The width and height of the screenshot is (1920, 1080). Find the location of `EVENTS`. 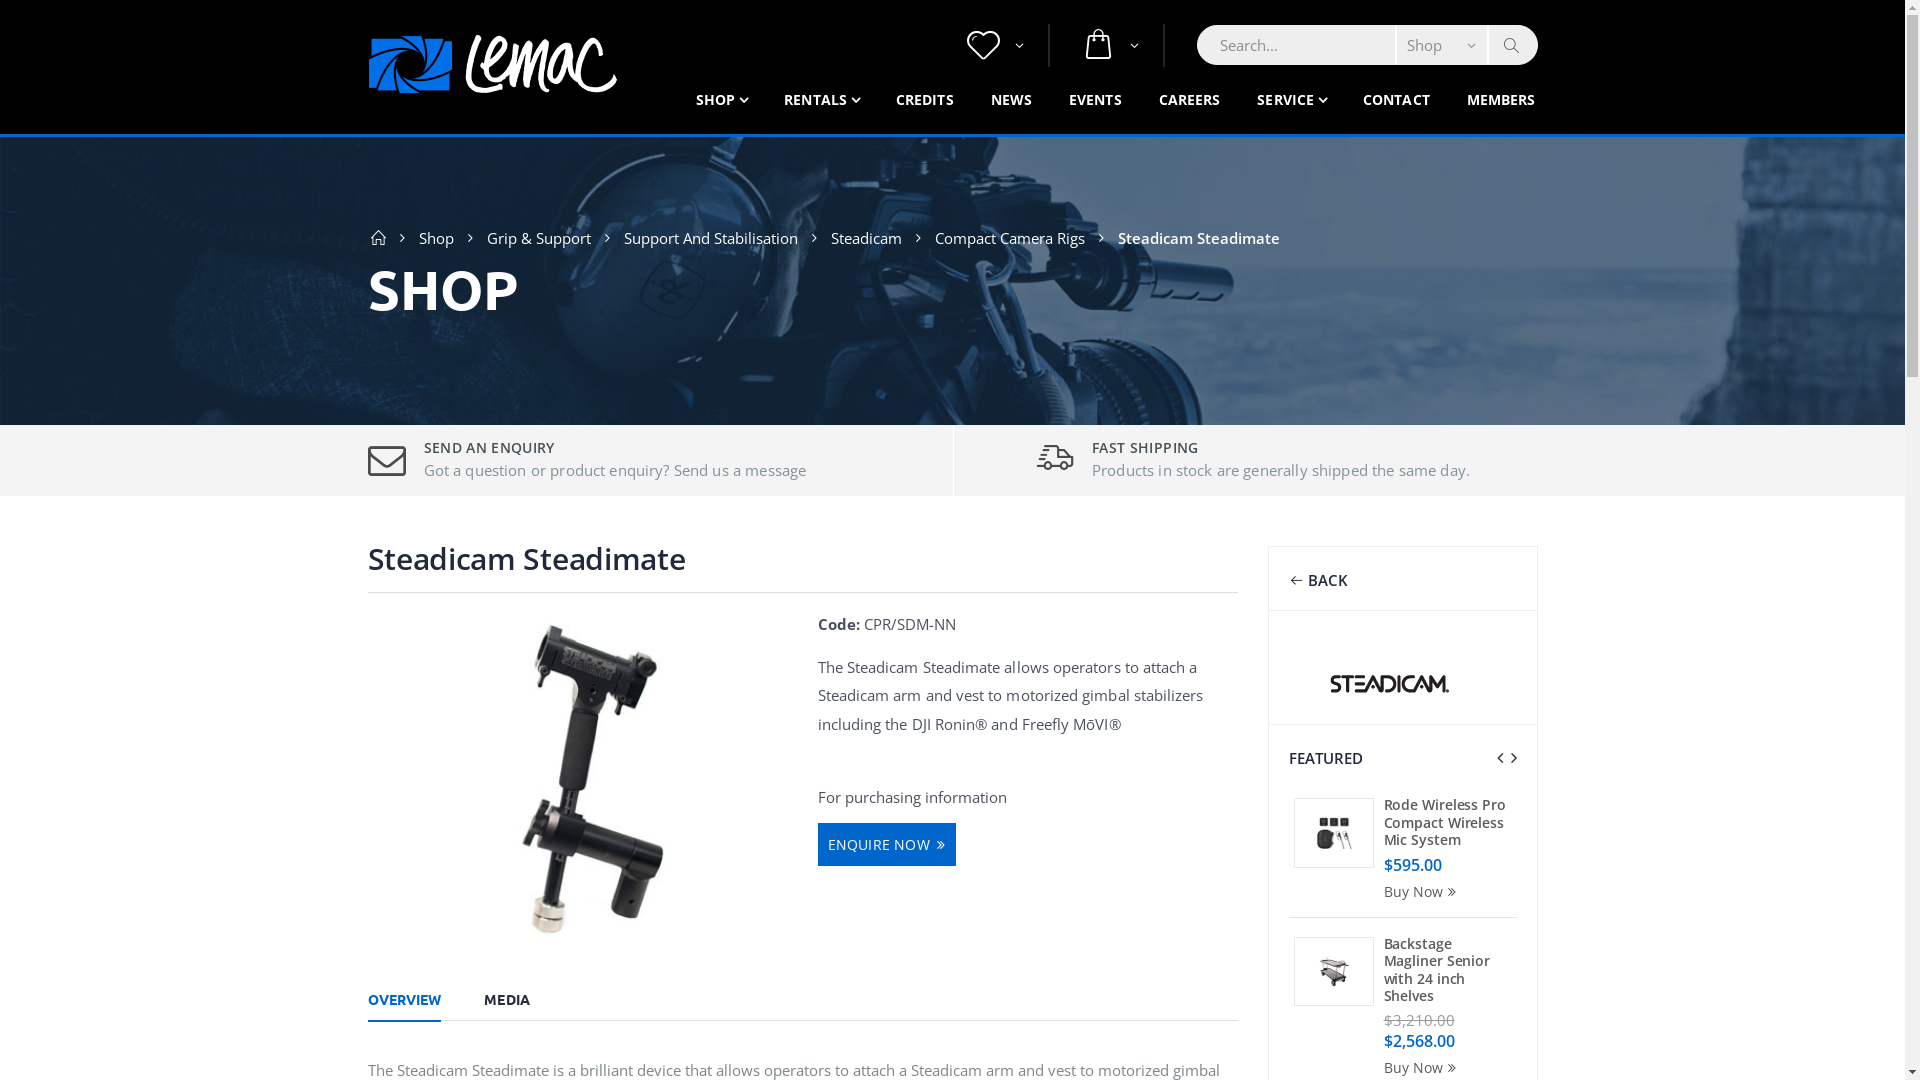

EVENTS is located at coordinates (1096, 100).